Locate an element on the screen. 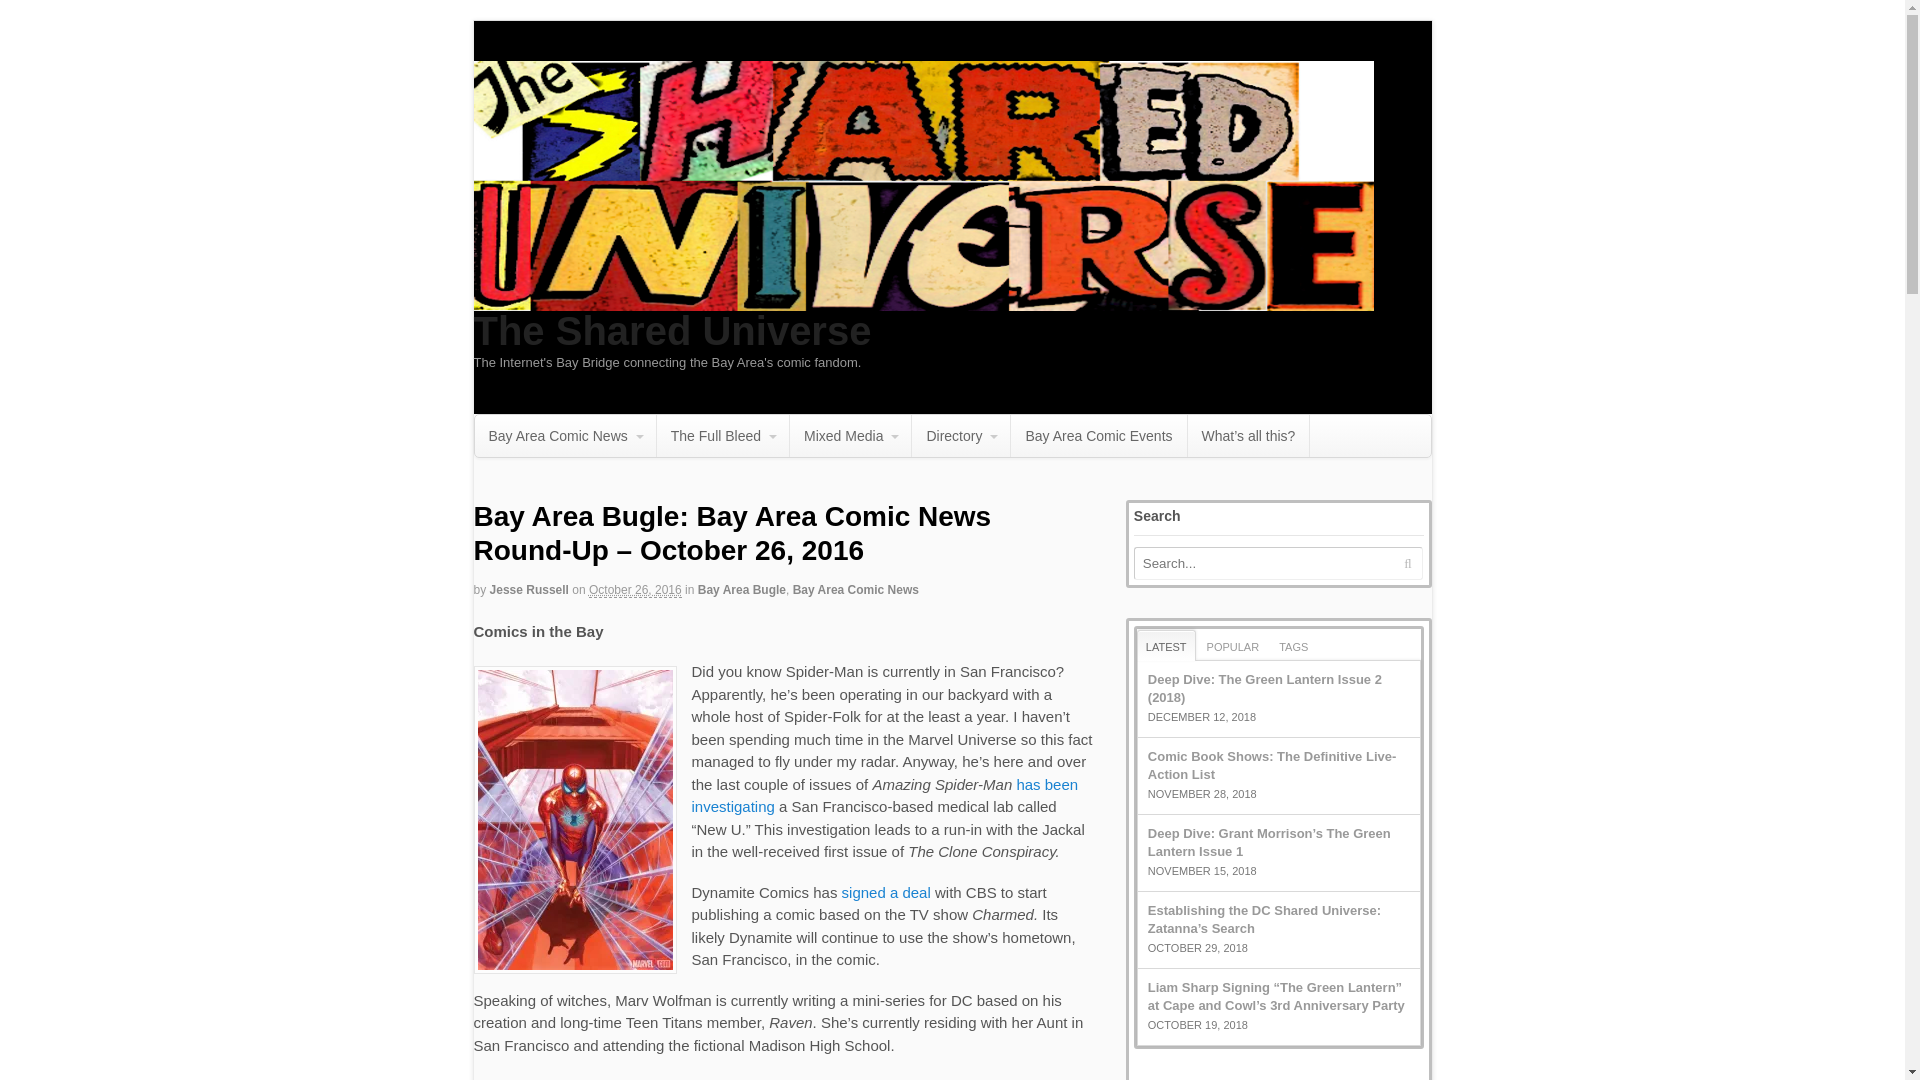 This screenshot has height=1080, width=1920. Directory is located at coordinates (960, 435).